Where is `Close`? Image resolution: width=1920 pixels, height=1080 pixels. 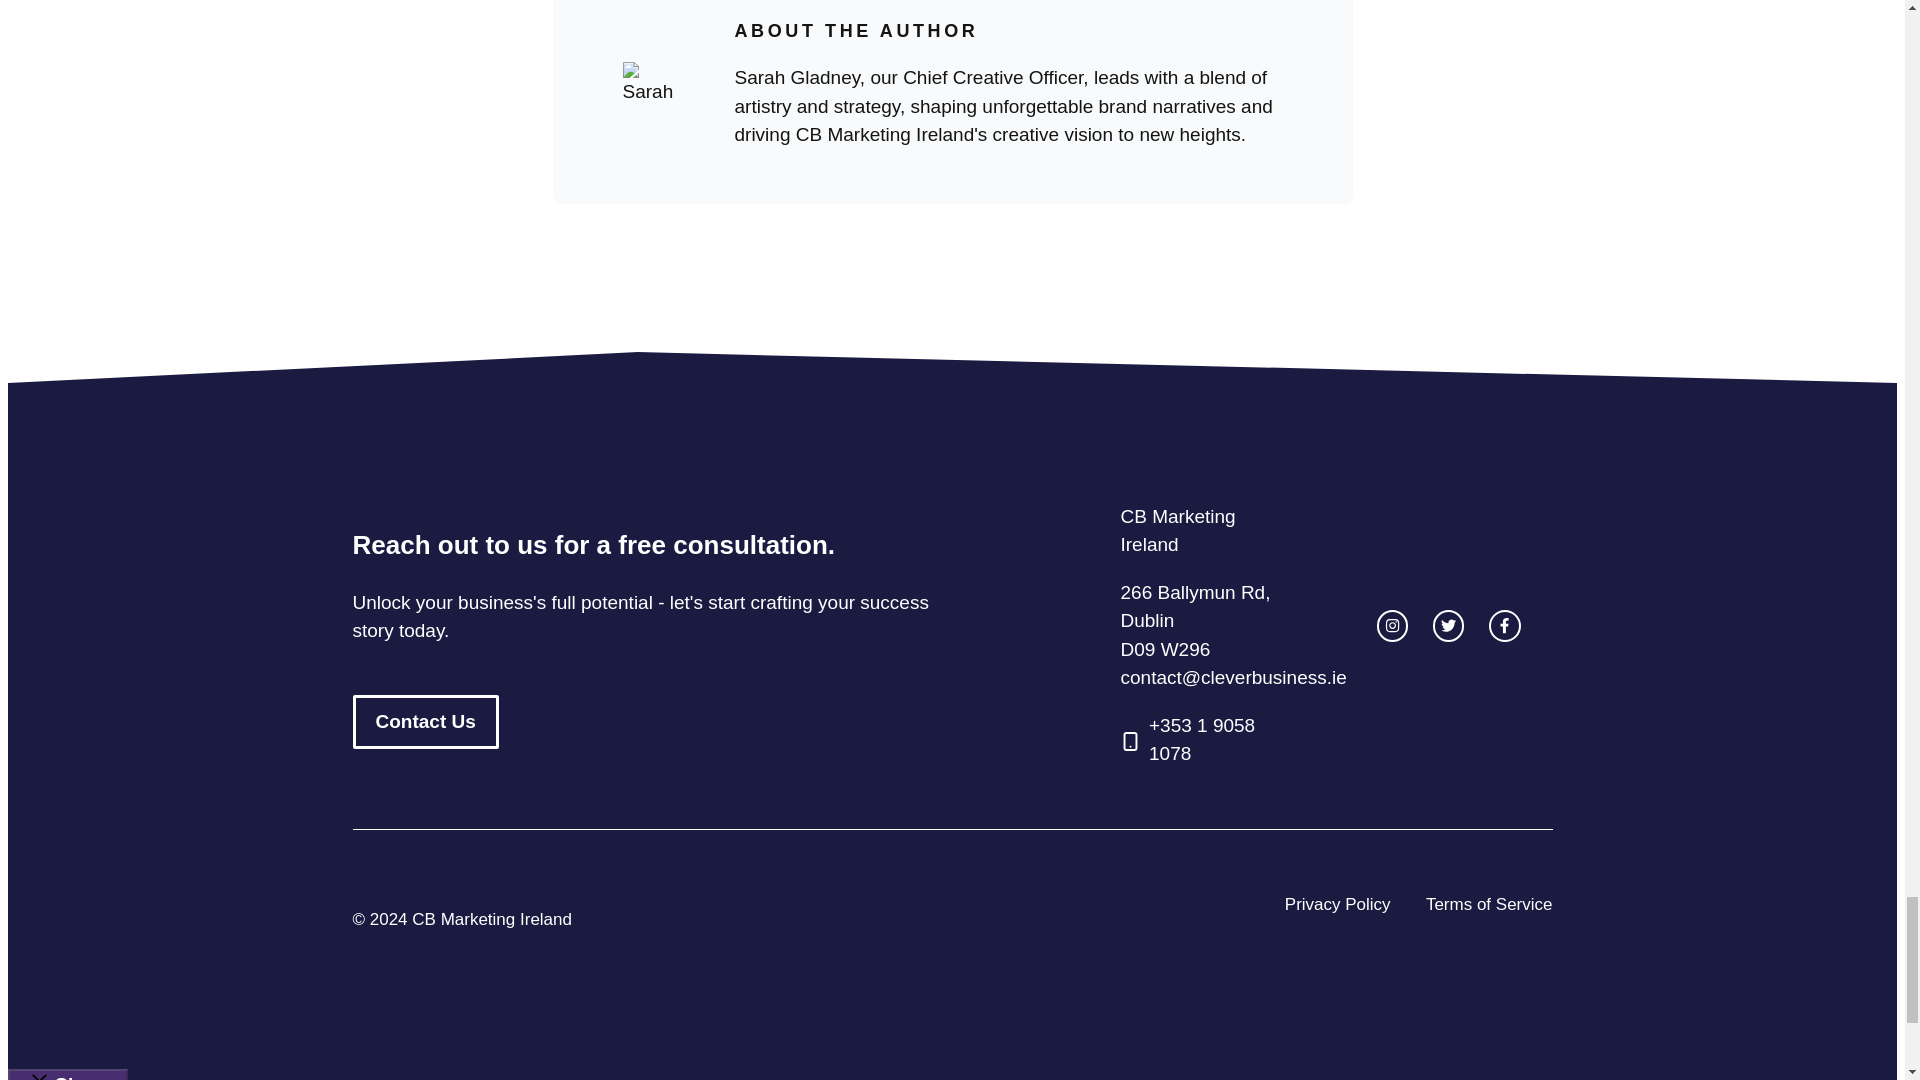
Close is located at coordinates (68, 1074).